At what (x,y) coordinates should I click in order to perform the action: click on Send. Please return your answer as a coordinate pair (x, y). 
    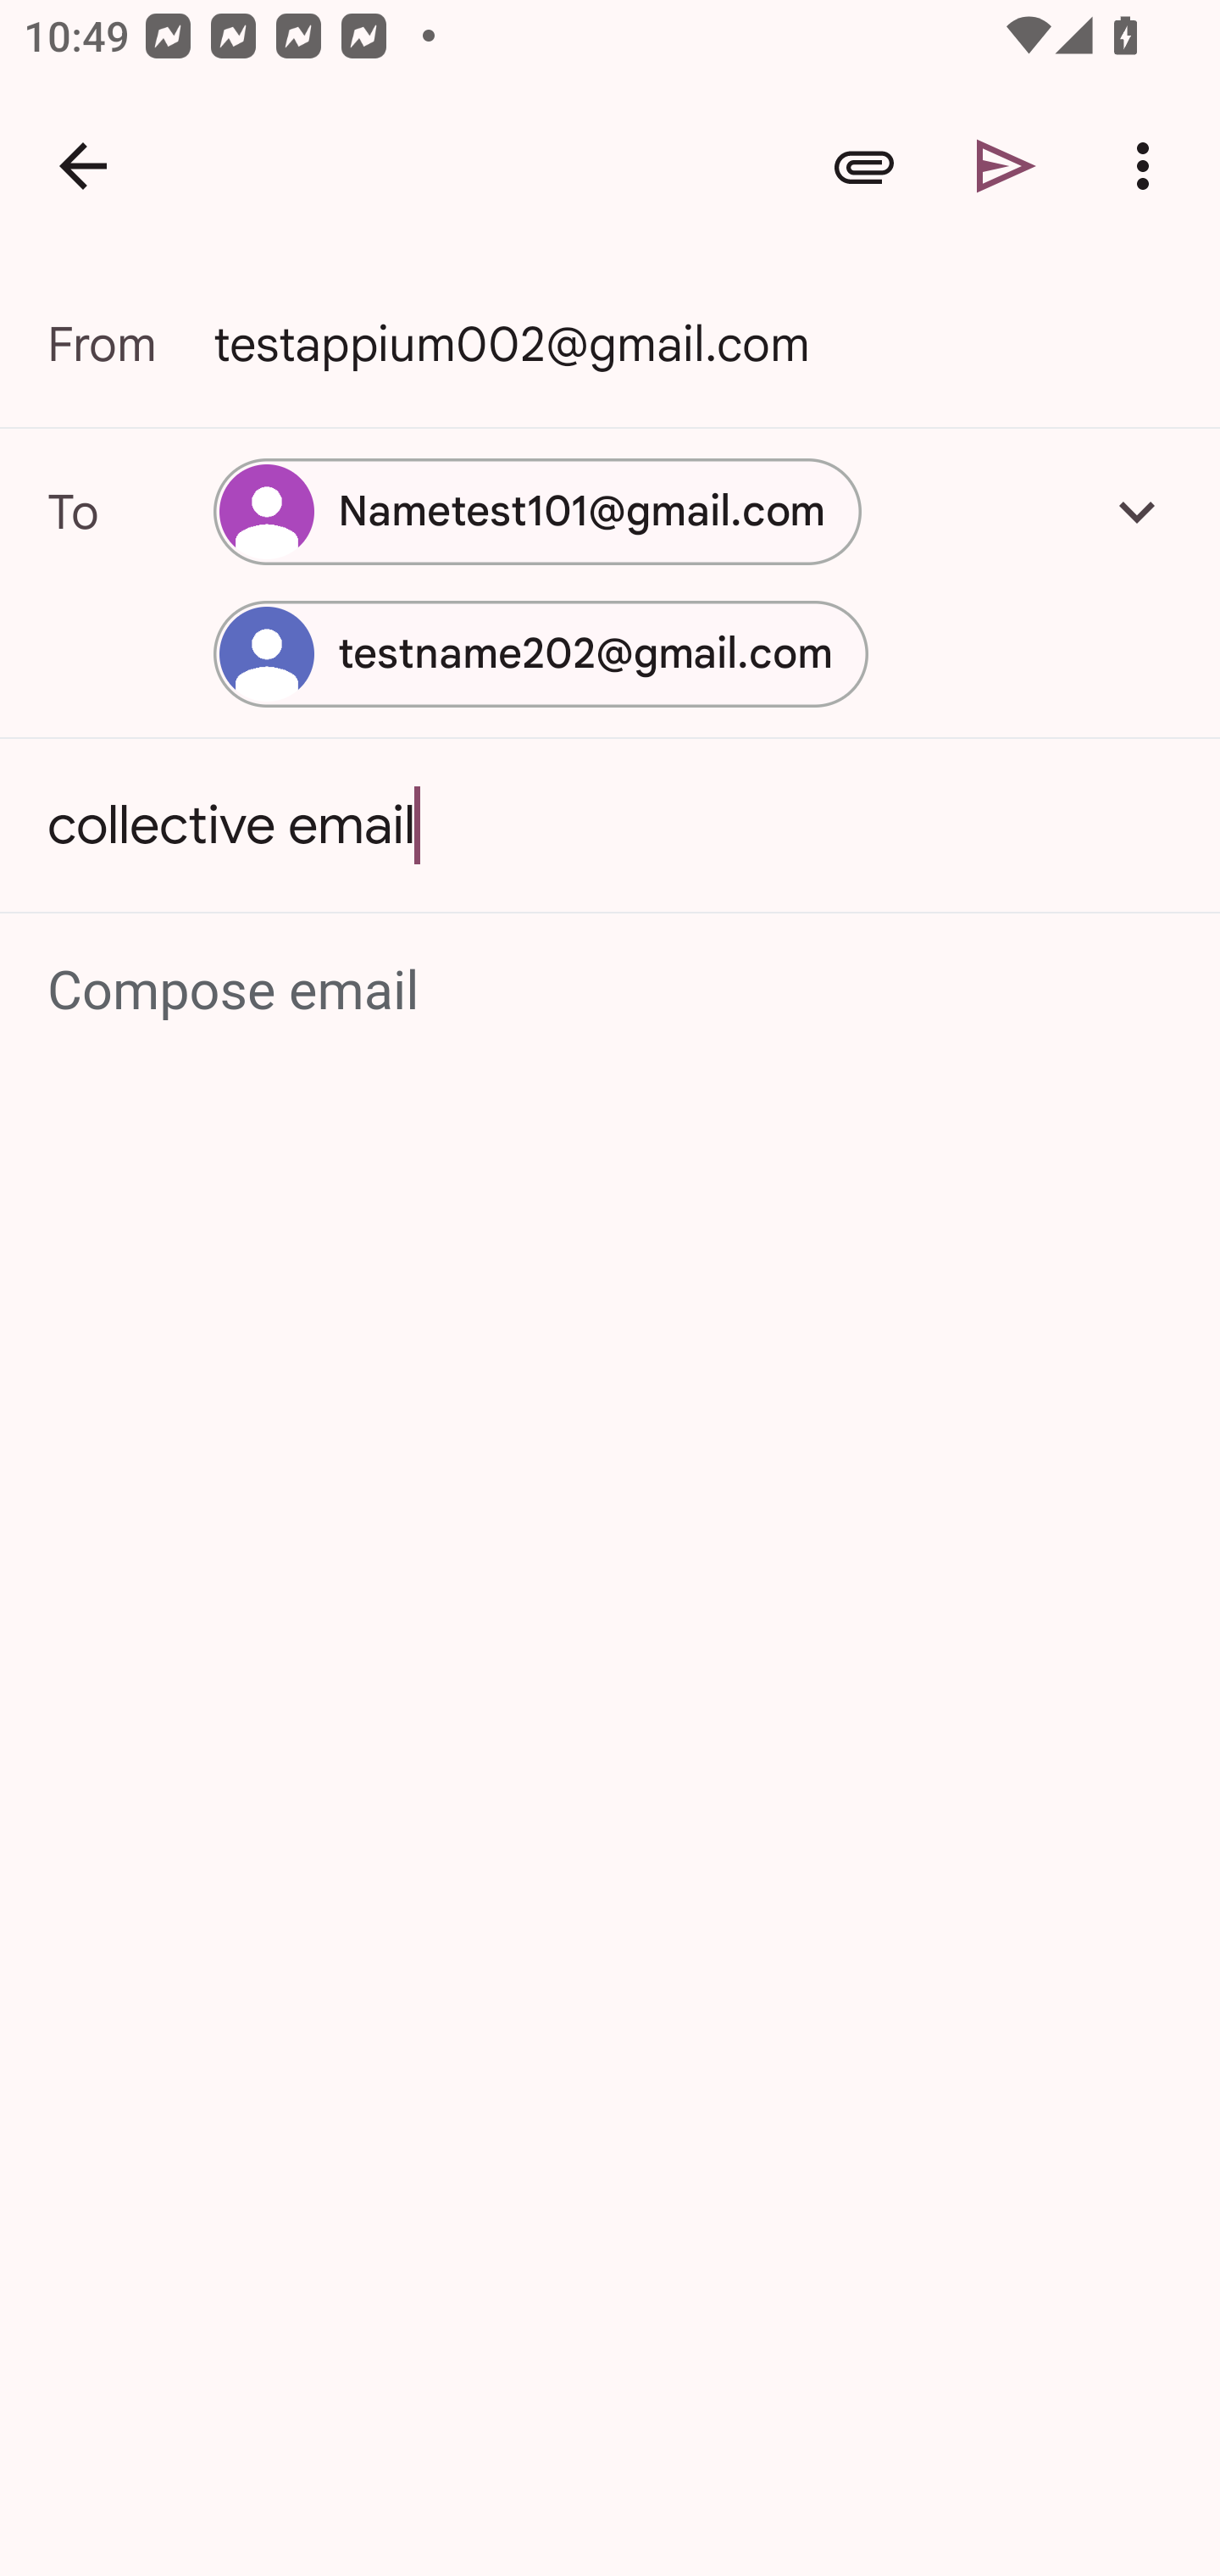
    Looking at the image, I should click on (1006, 166).